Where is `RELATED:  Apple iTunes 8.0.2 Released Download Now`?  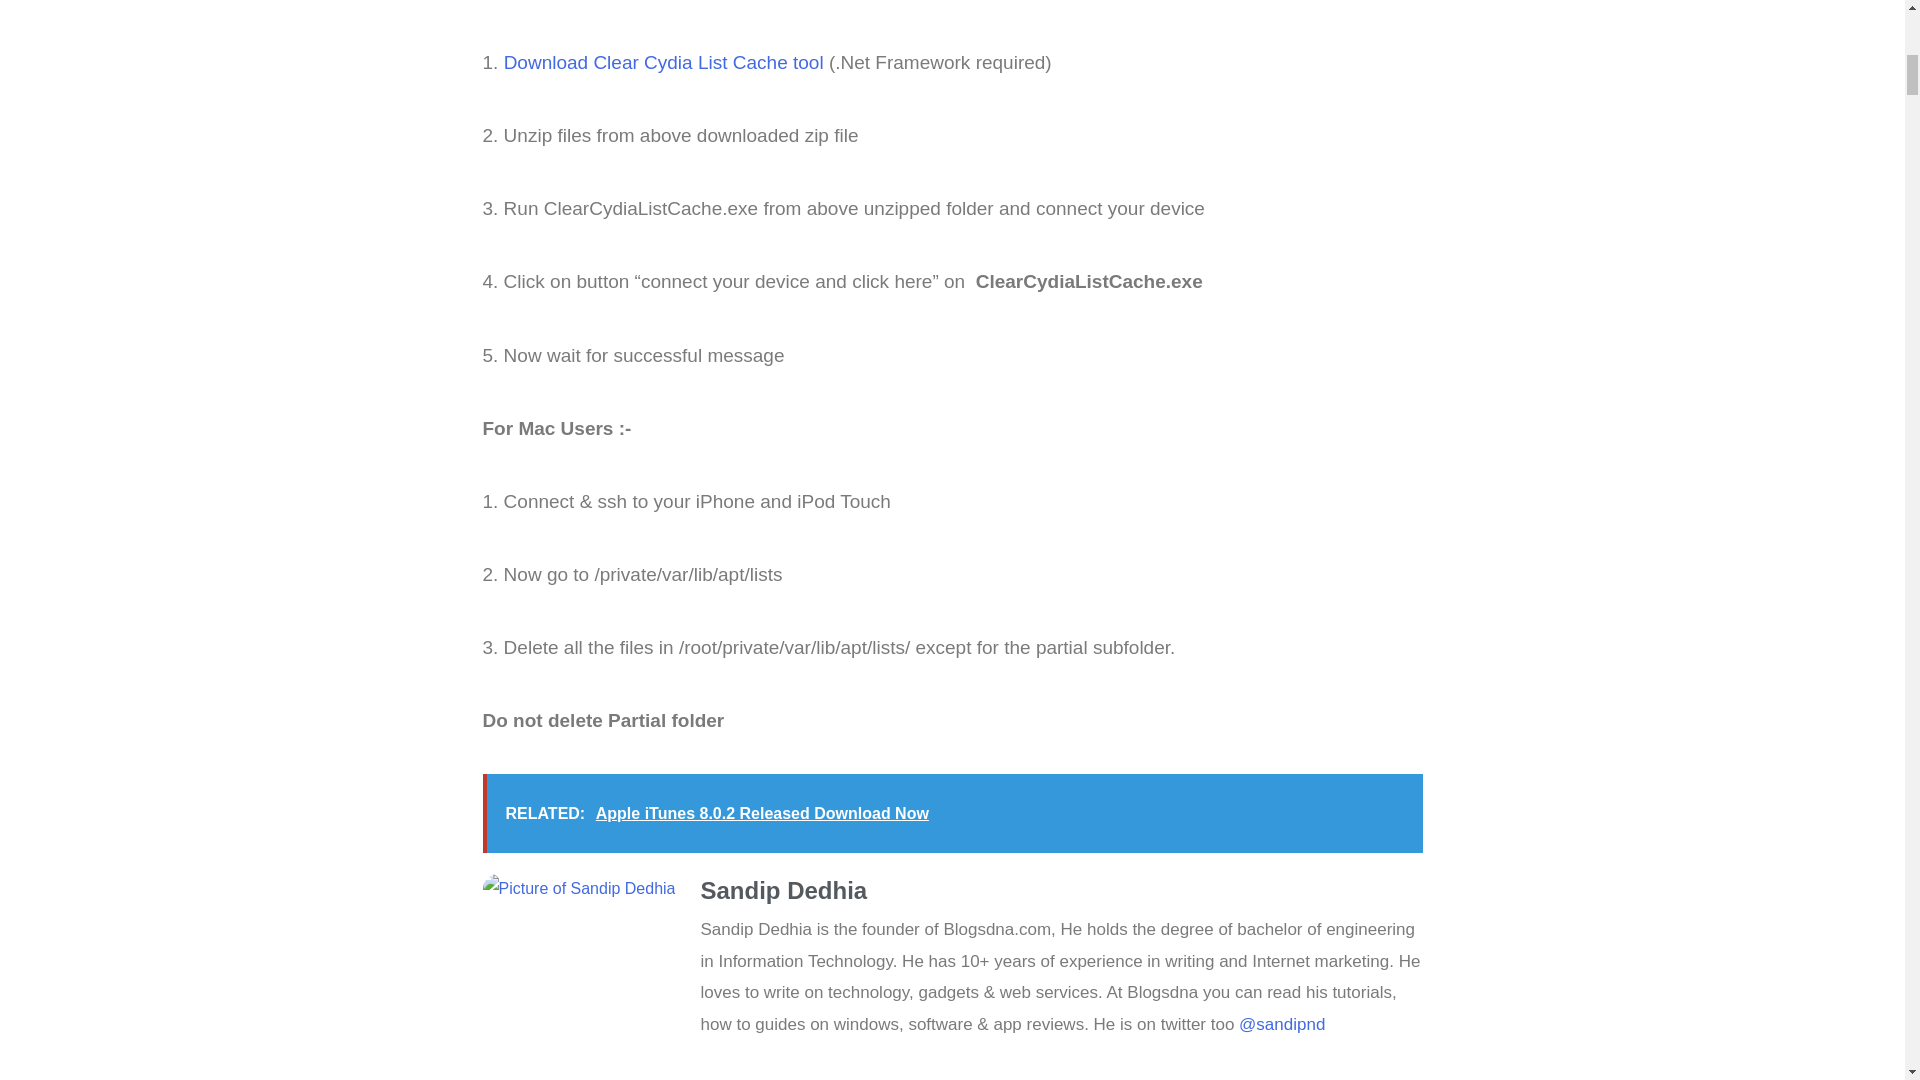 RELATED:  Apple iTunes 8.0.2 Released Download Now is located at coordinates (952, 814).